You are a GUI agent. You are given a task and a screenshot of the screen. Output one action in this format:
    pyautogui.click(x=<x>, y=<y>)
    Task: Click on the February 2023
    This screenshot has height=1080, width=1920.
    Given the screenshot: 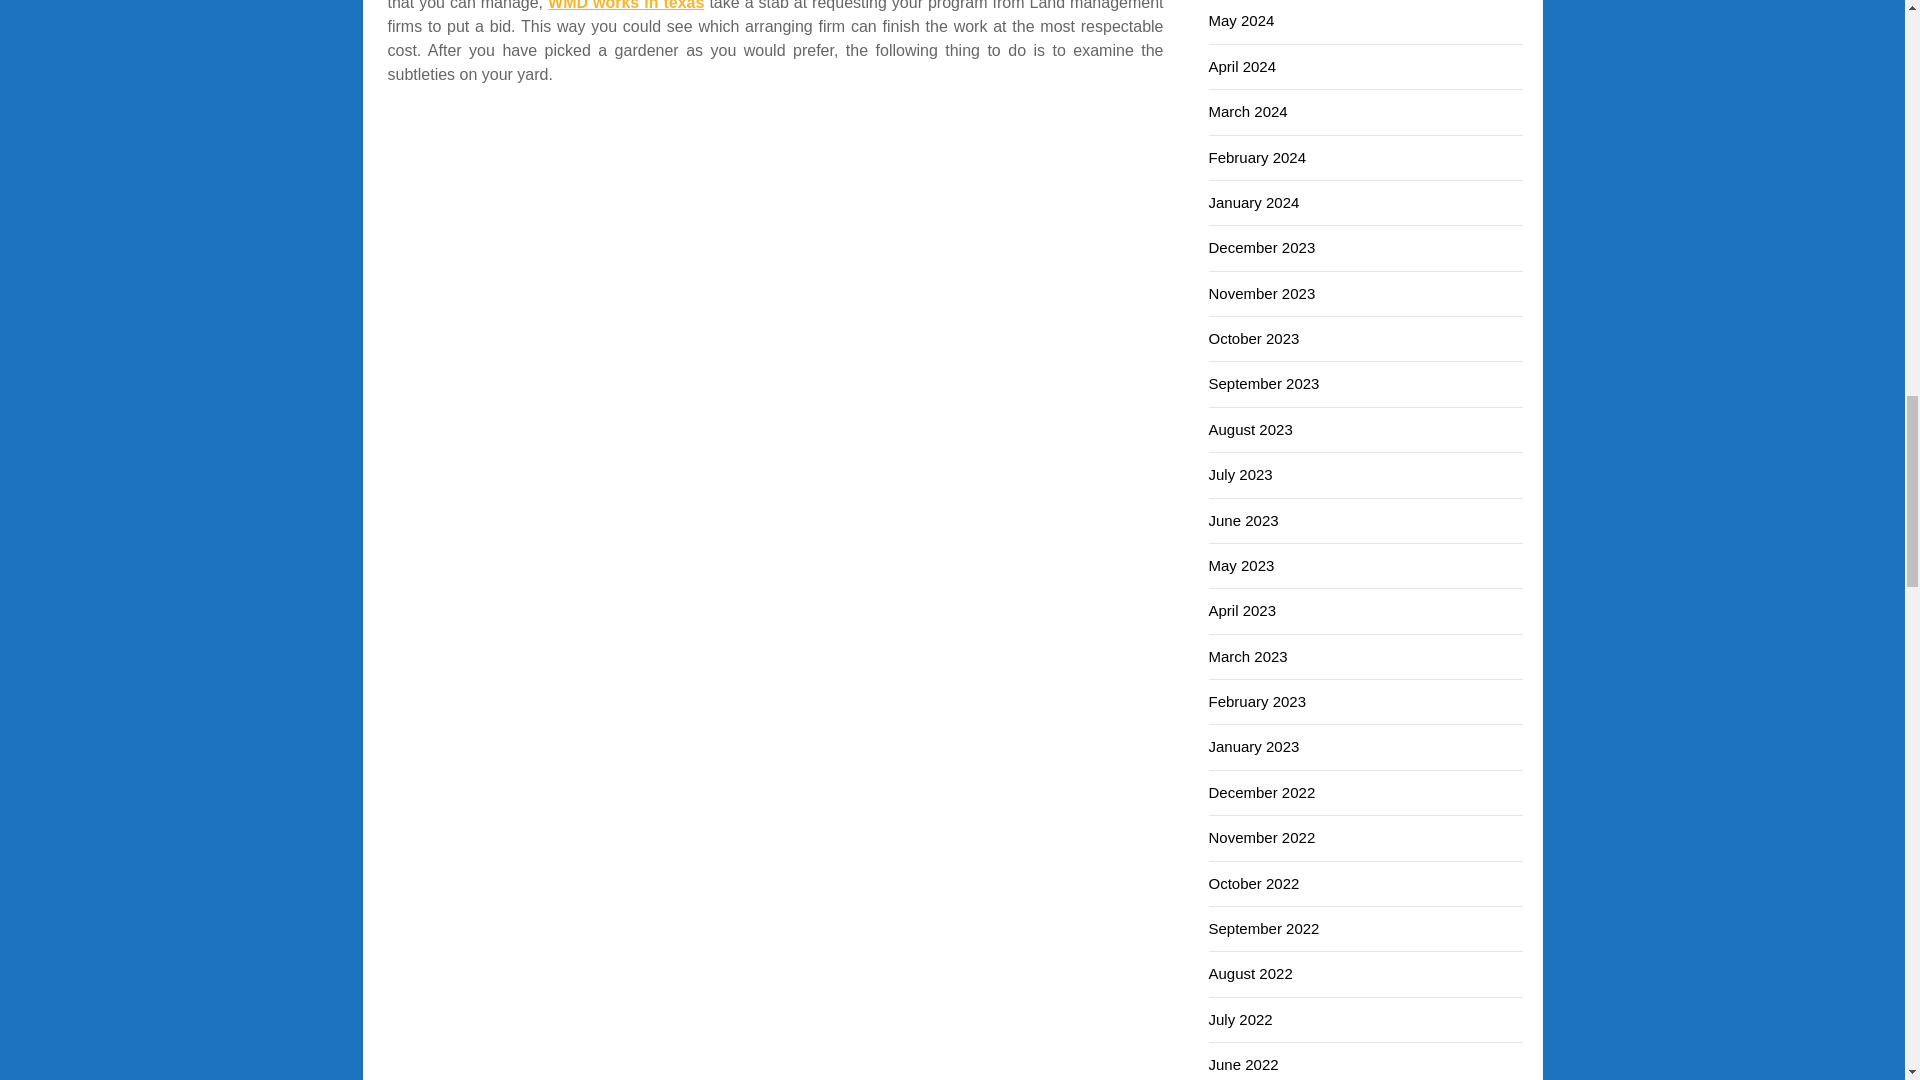 What is the action you would take?
    pyautogui.click(x=1256, y=701)
    